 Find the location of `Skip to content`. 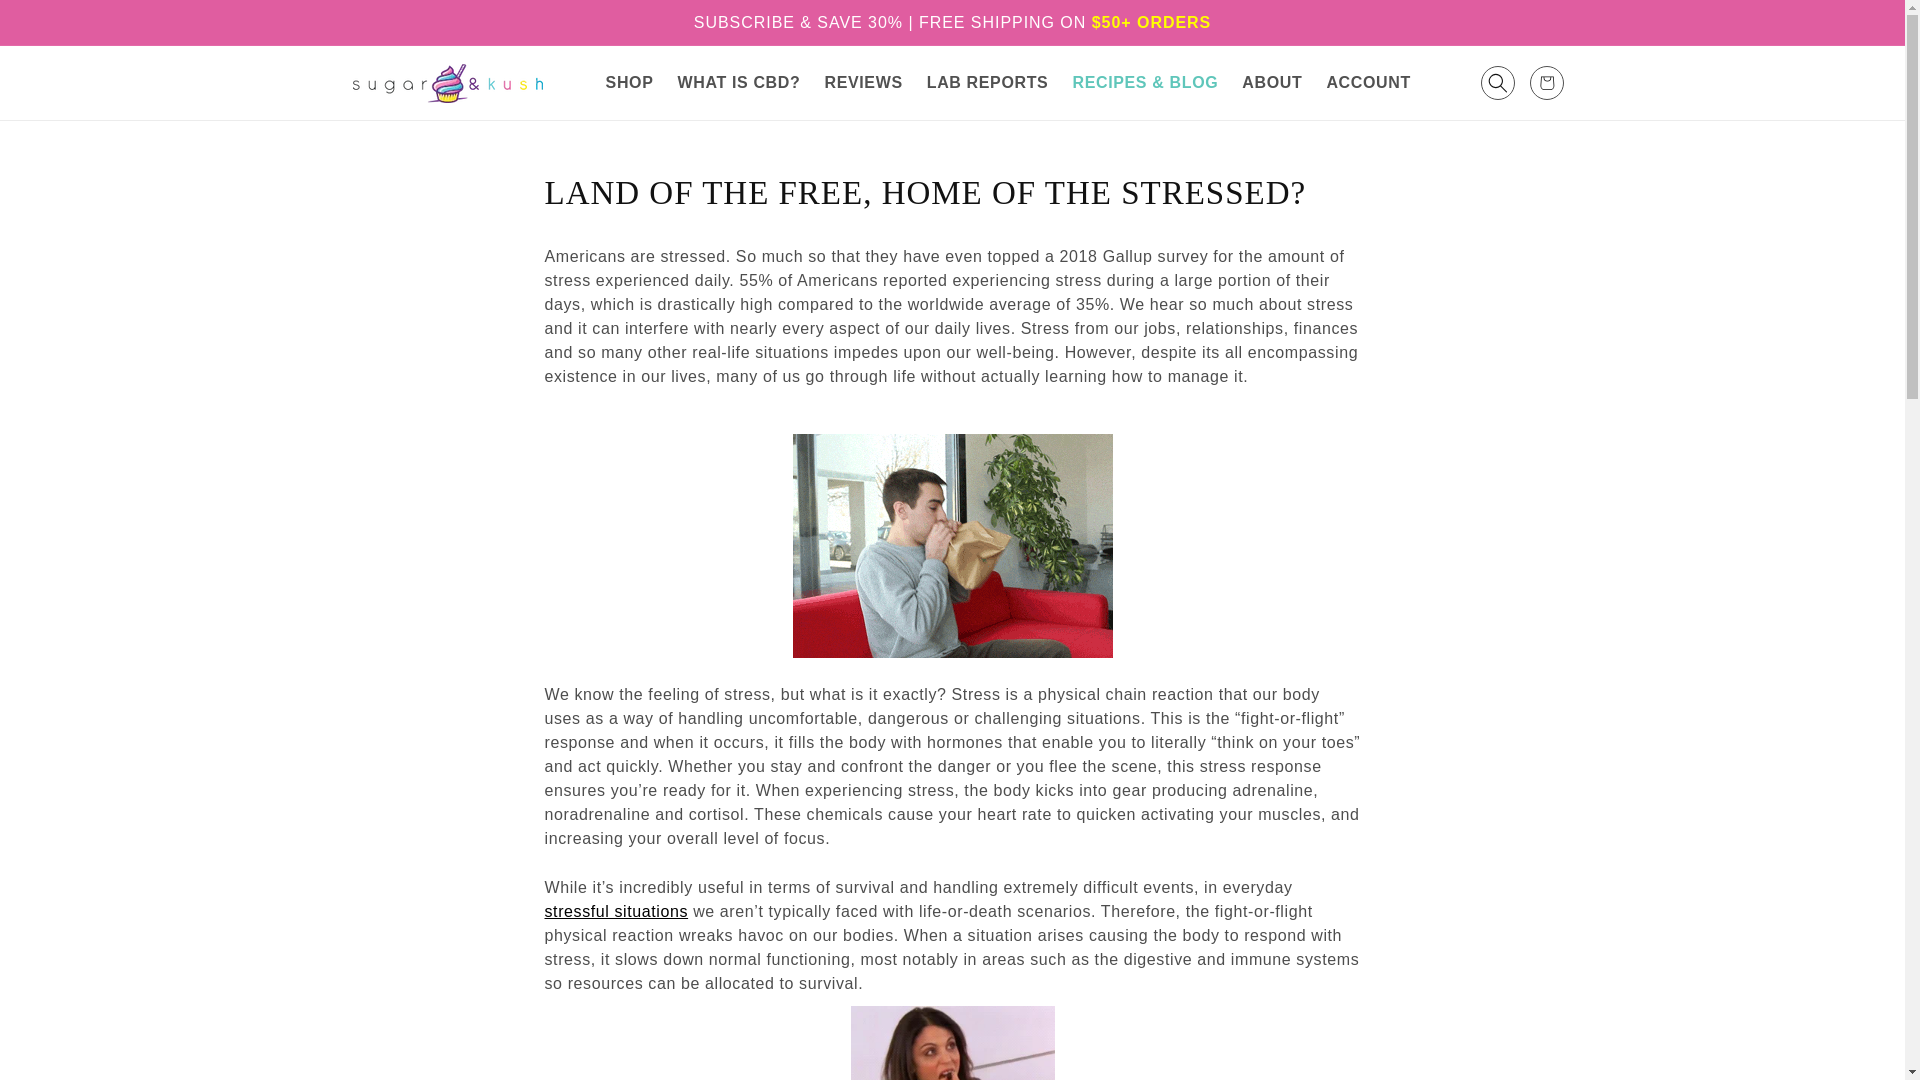

Skip to content is located at coordinates (60, 23).